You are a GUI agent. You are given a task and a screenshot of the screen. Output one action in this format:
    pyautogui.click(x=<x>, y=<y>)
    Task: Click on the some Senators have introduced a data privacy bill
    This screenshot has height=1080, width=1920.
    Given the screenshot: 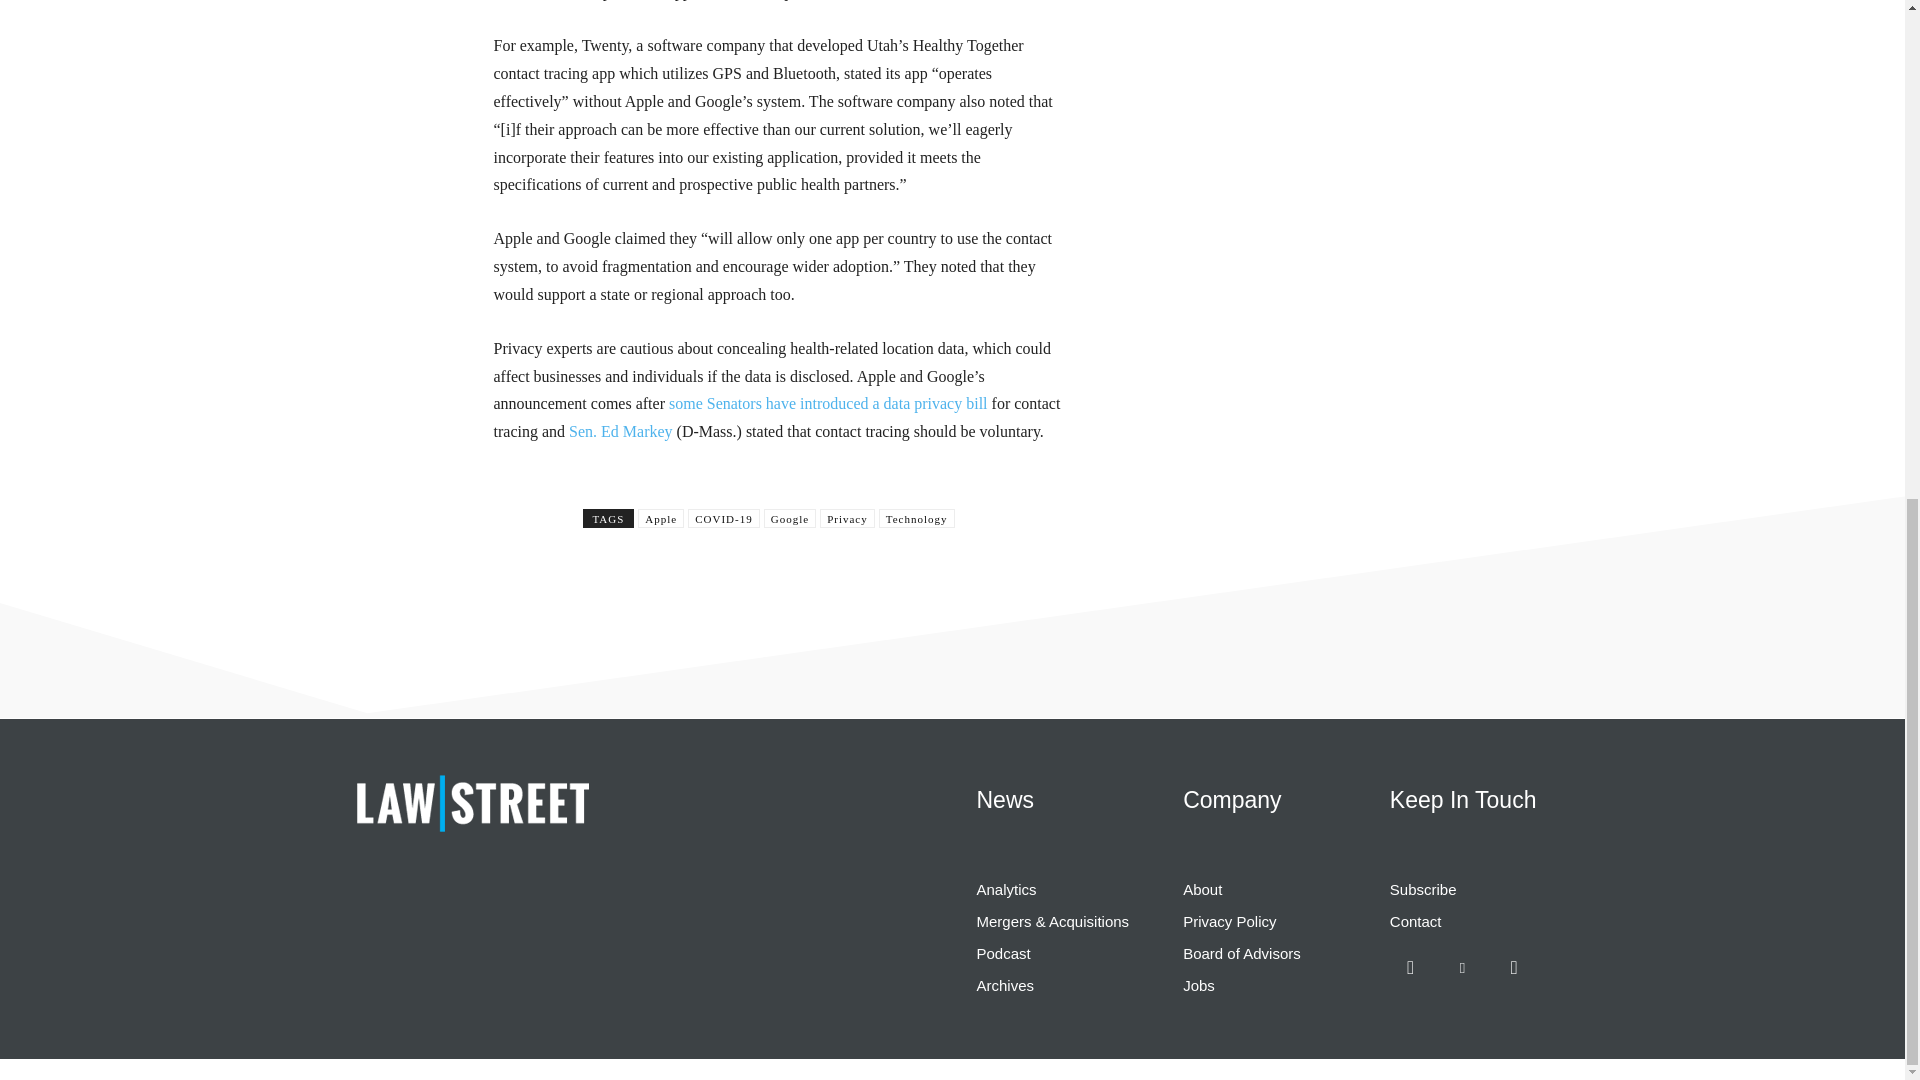 What is the action you would take?
    pyautogui.click(x=828, y=403)
    